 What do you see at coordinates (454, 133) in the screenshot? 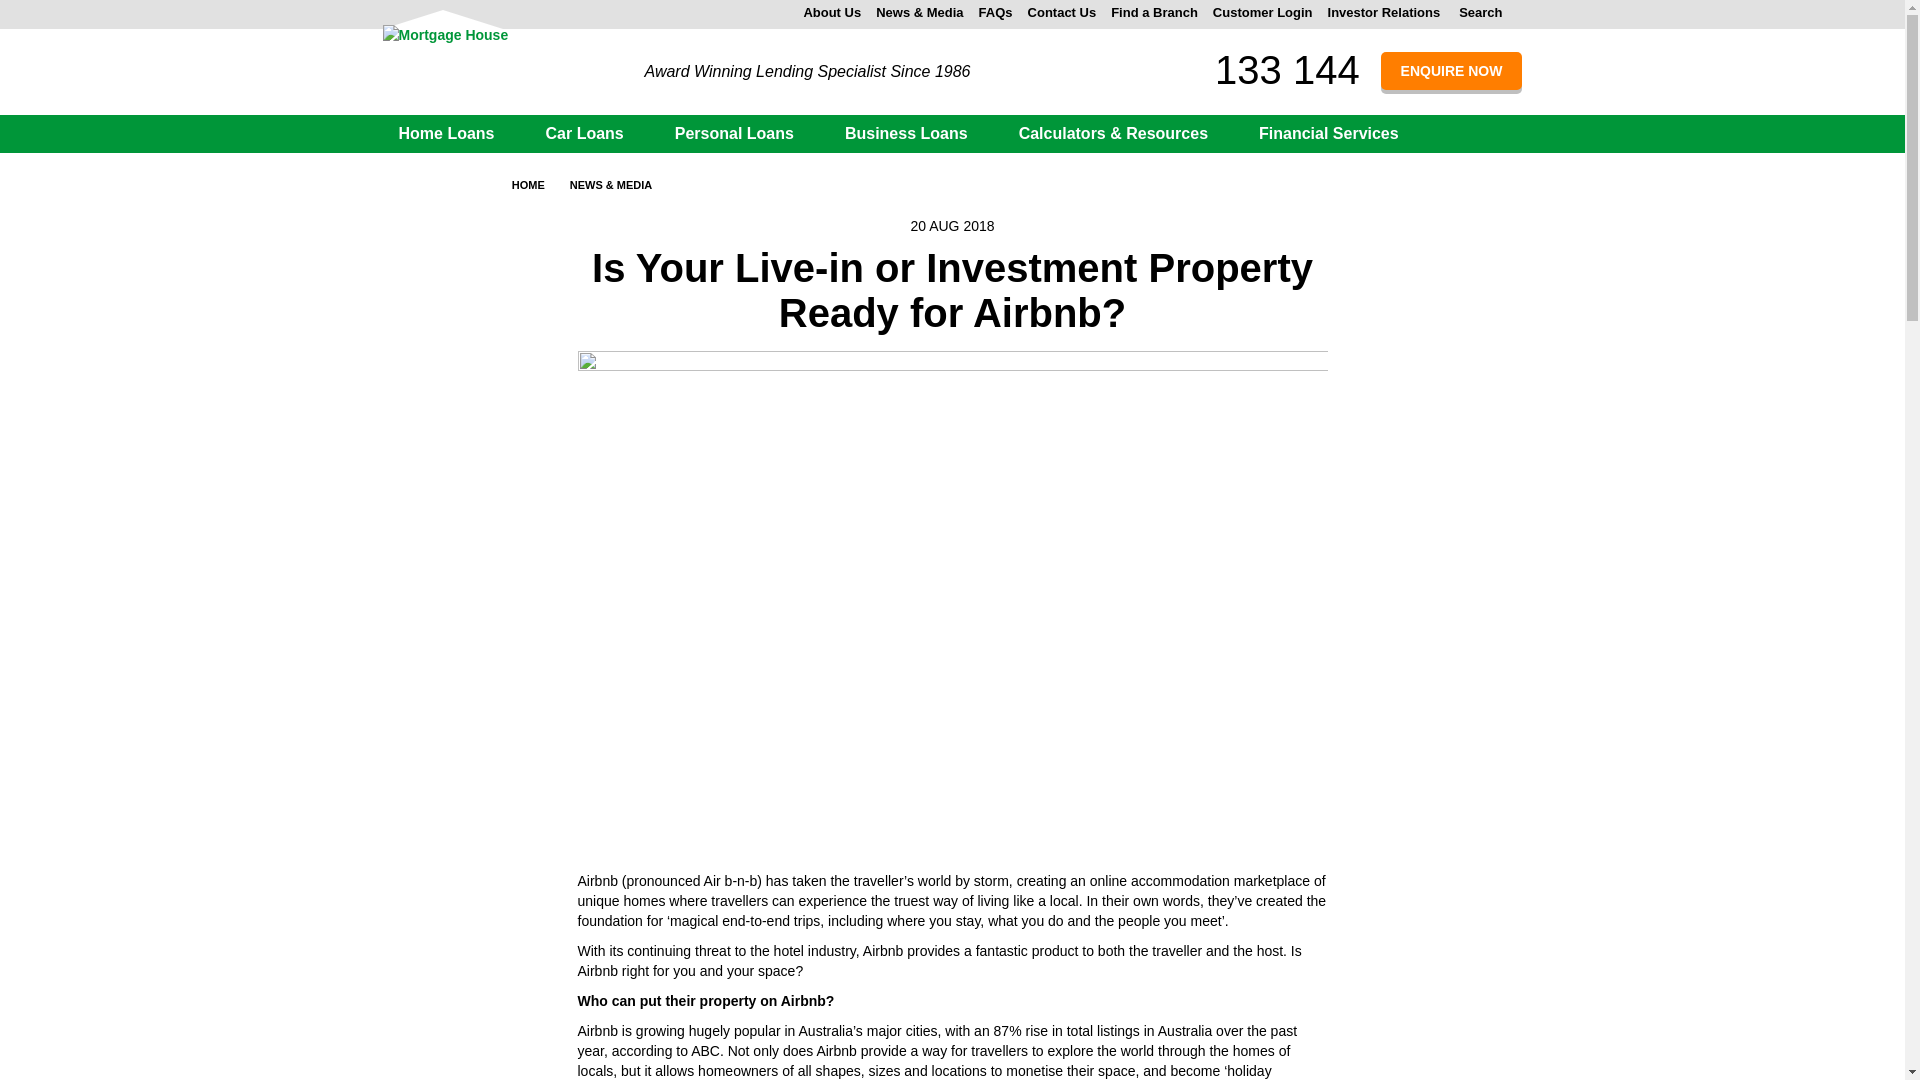
I see `Home Loans` at bounding box center [454, 133].